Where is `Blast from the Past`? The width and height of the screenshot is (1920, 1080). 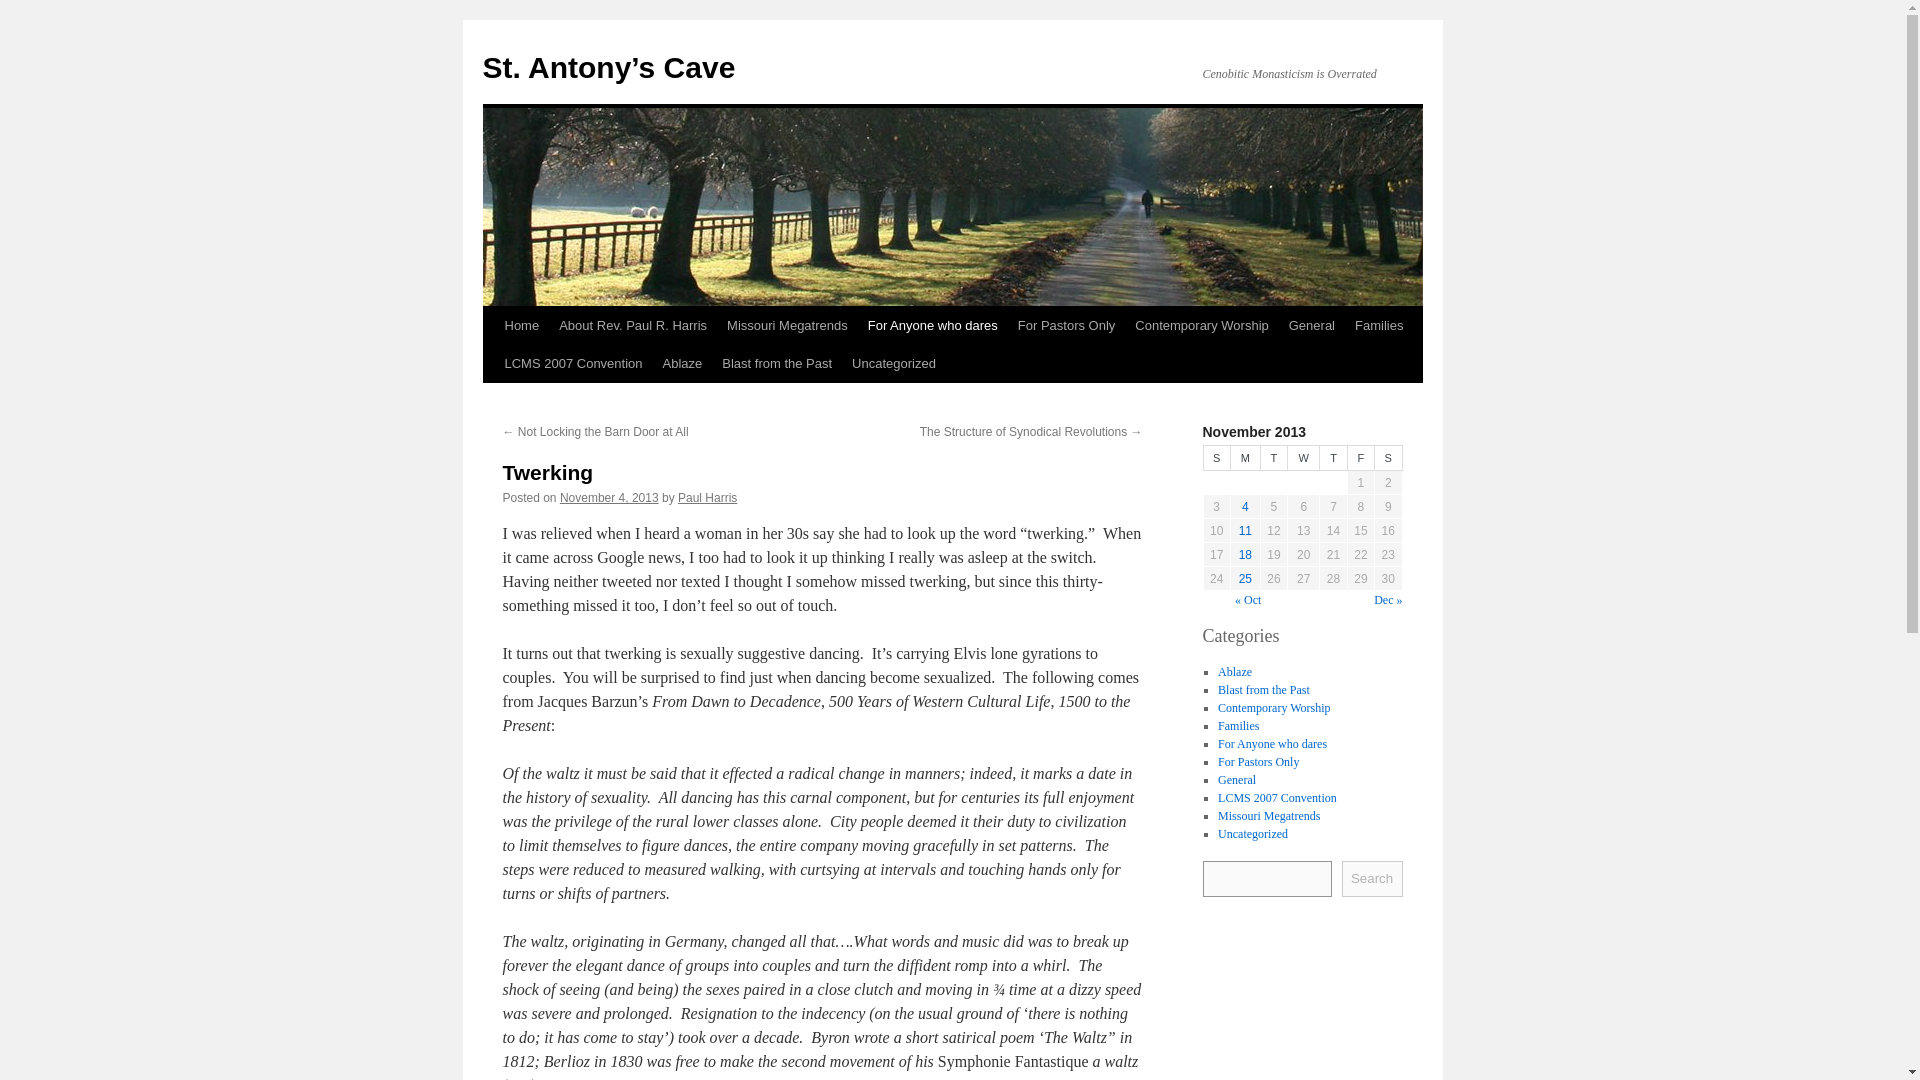 Blast from the Past is located at coordinates (777, 364).